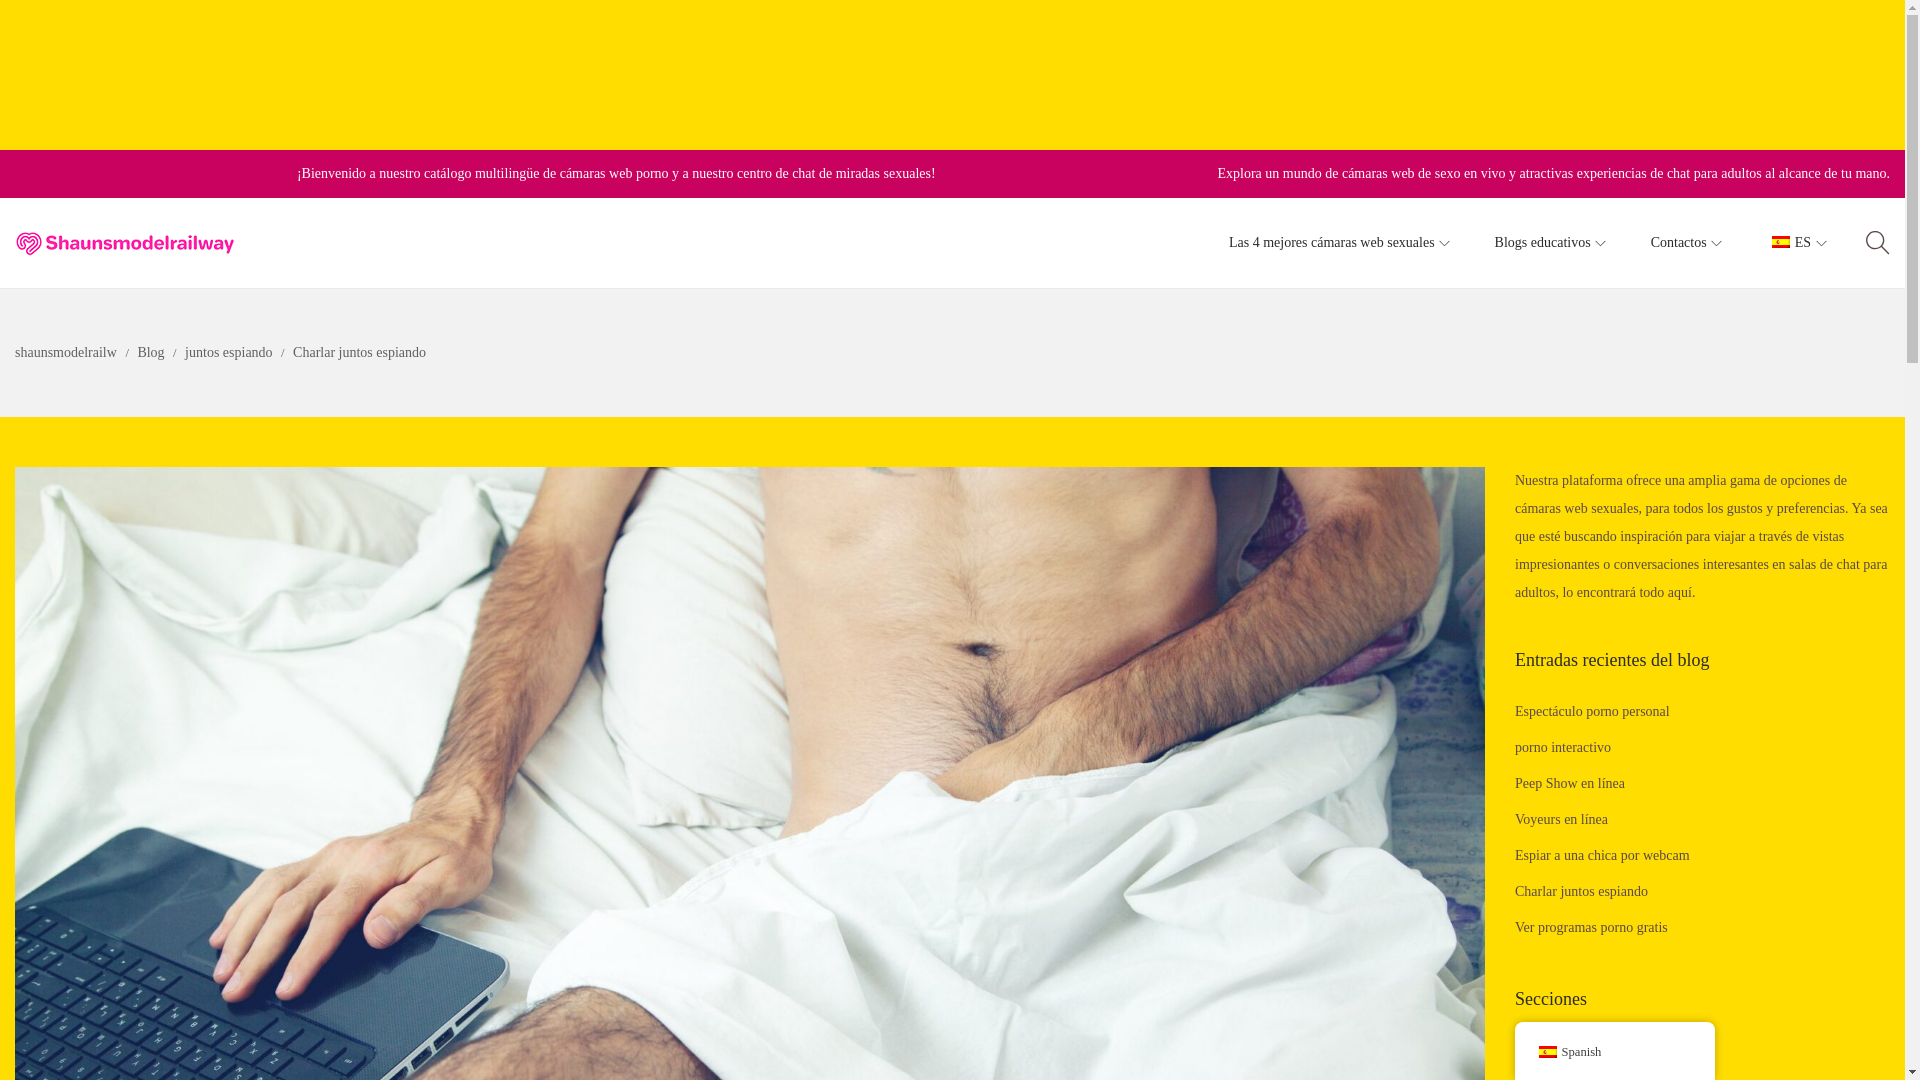 Image resolution: width=1920 pixels, height=1080 pixels. What do you see at coordinates (67, 352) in the screenshot?
I see `shaunsmodelrailw` at bounding box center [67, 352].